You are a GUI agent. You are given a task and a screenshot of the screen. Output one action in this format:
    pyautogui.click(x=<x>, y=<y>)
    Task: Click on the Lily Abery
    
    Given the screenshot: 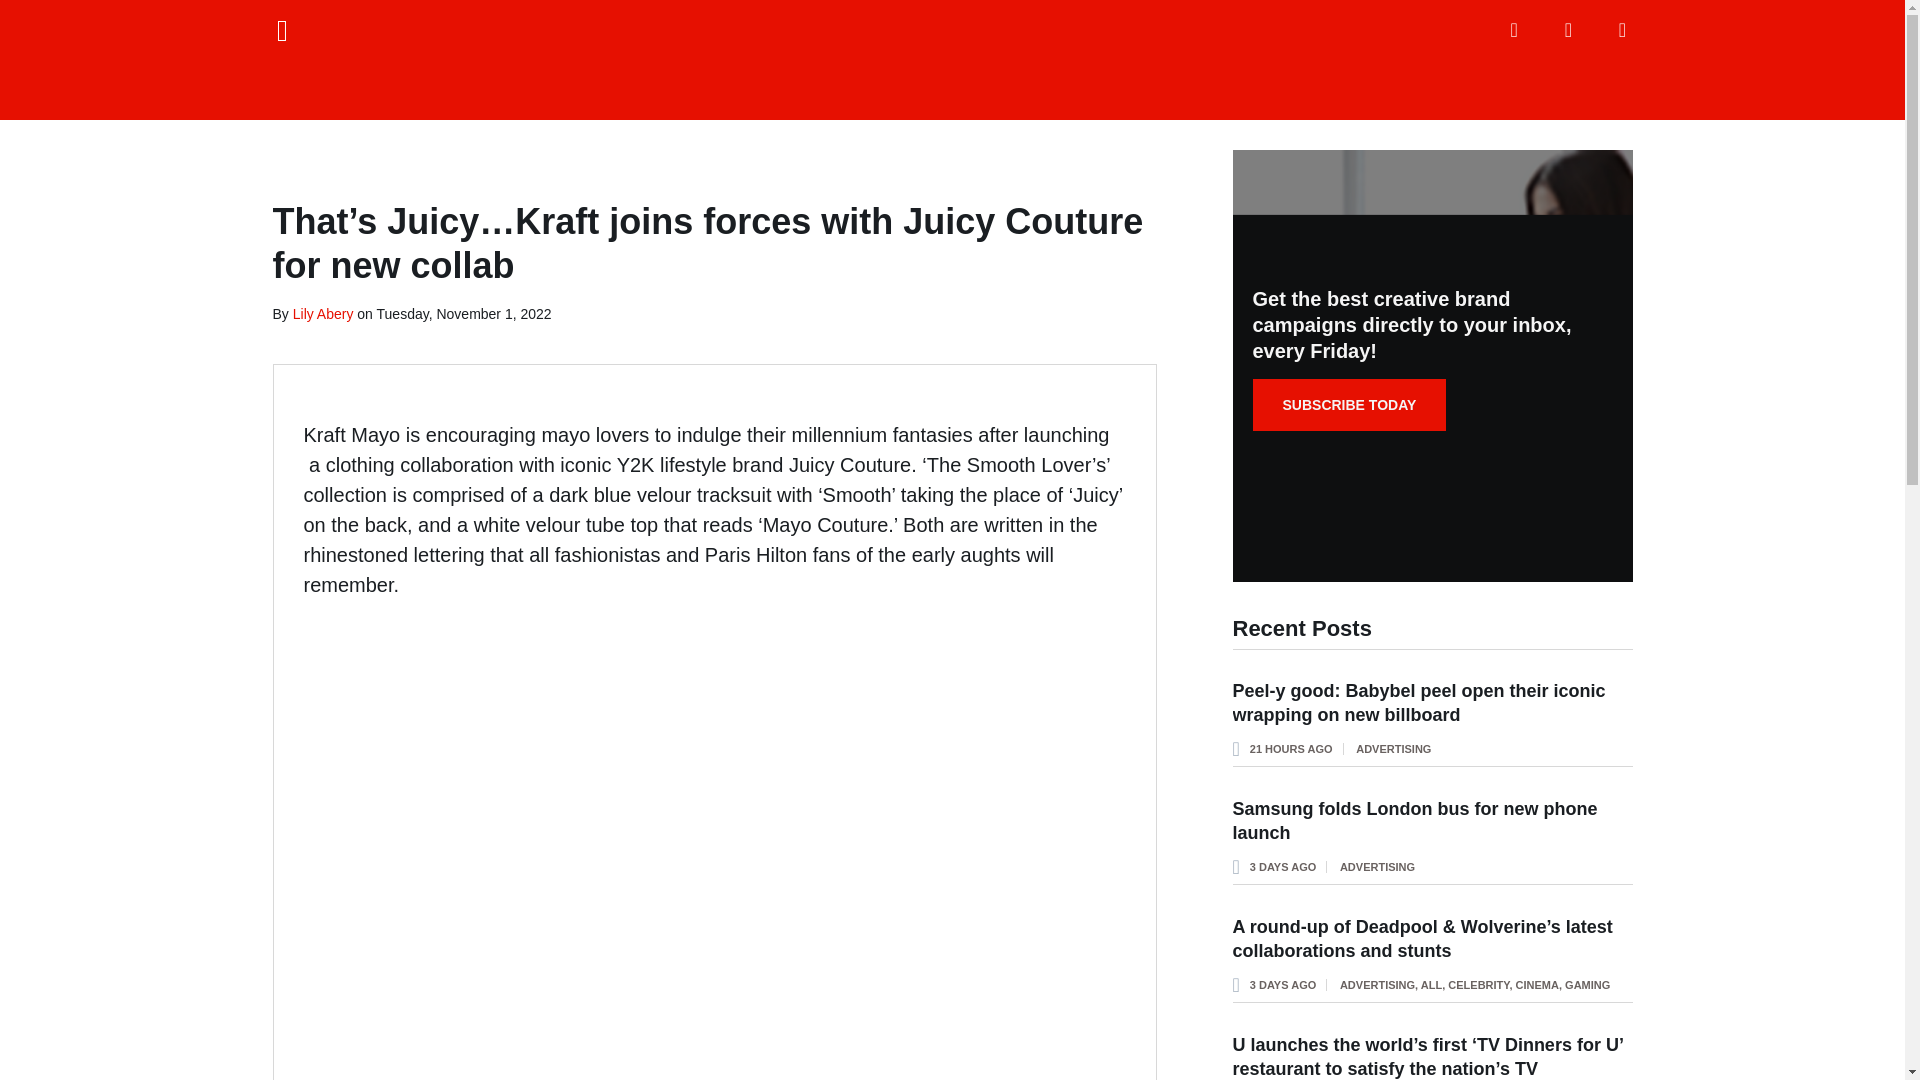 What is the action you would take?
    pyautogui.click(x=323, y=313)
    